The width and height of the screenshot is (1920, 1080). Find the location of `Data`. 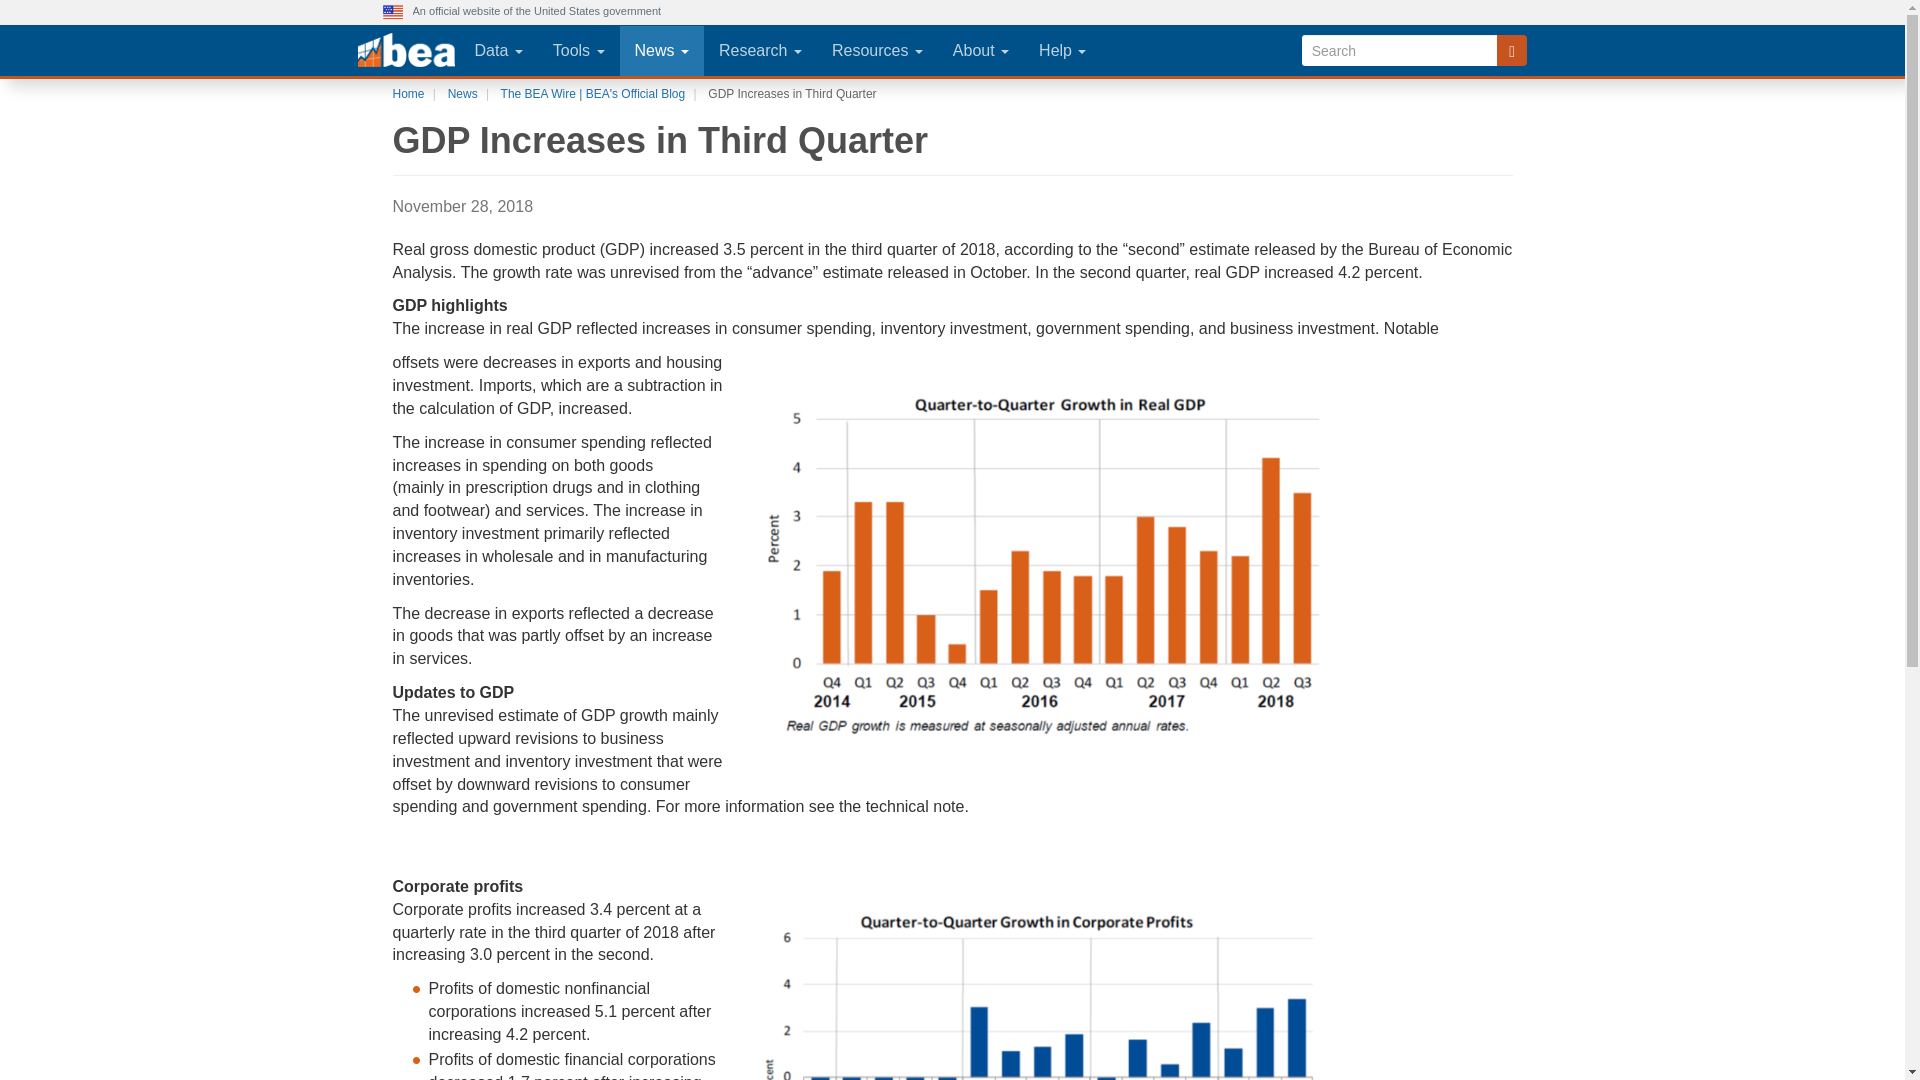

Data is located at coordinates (498, 50).